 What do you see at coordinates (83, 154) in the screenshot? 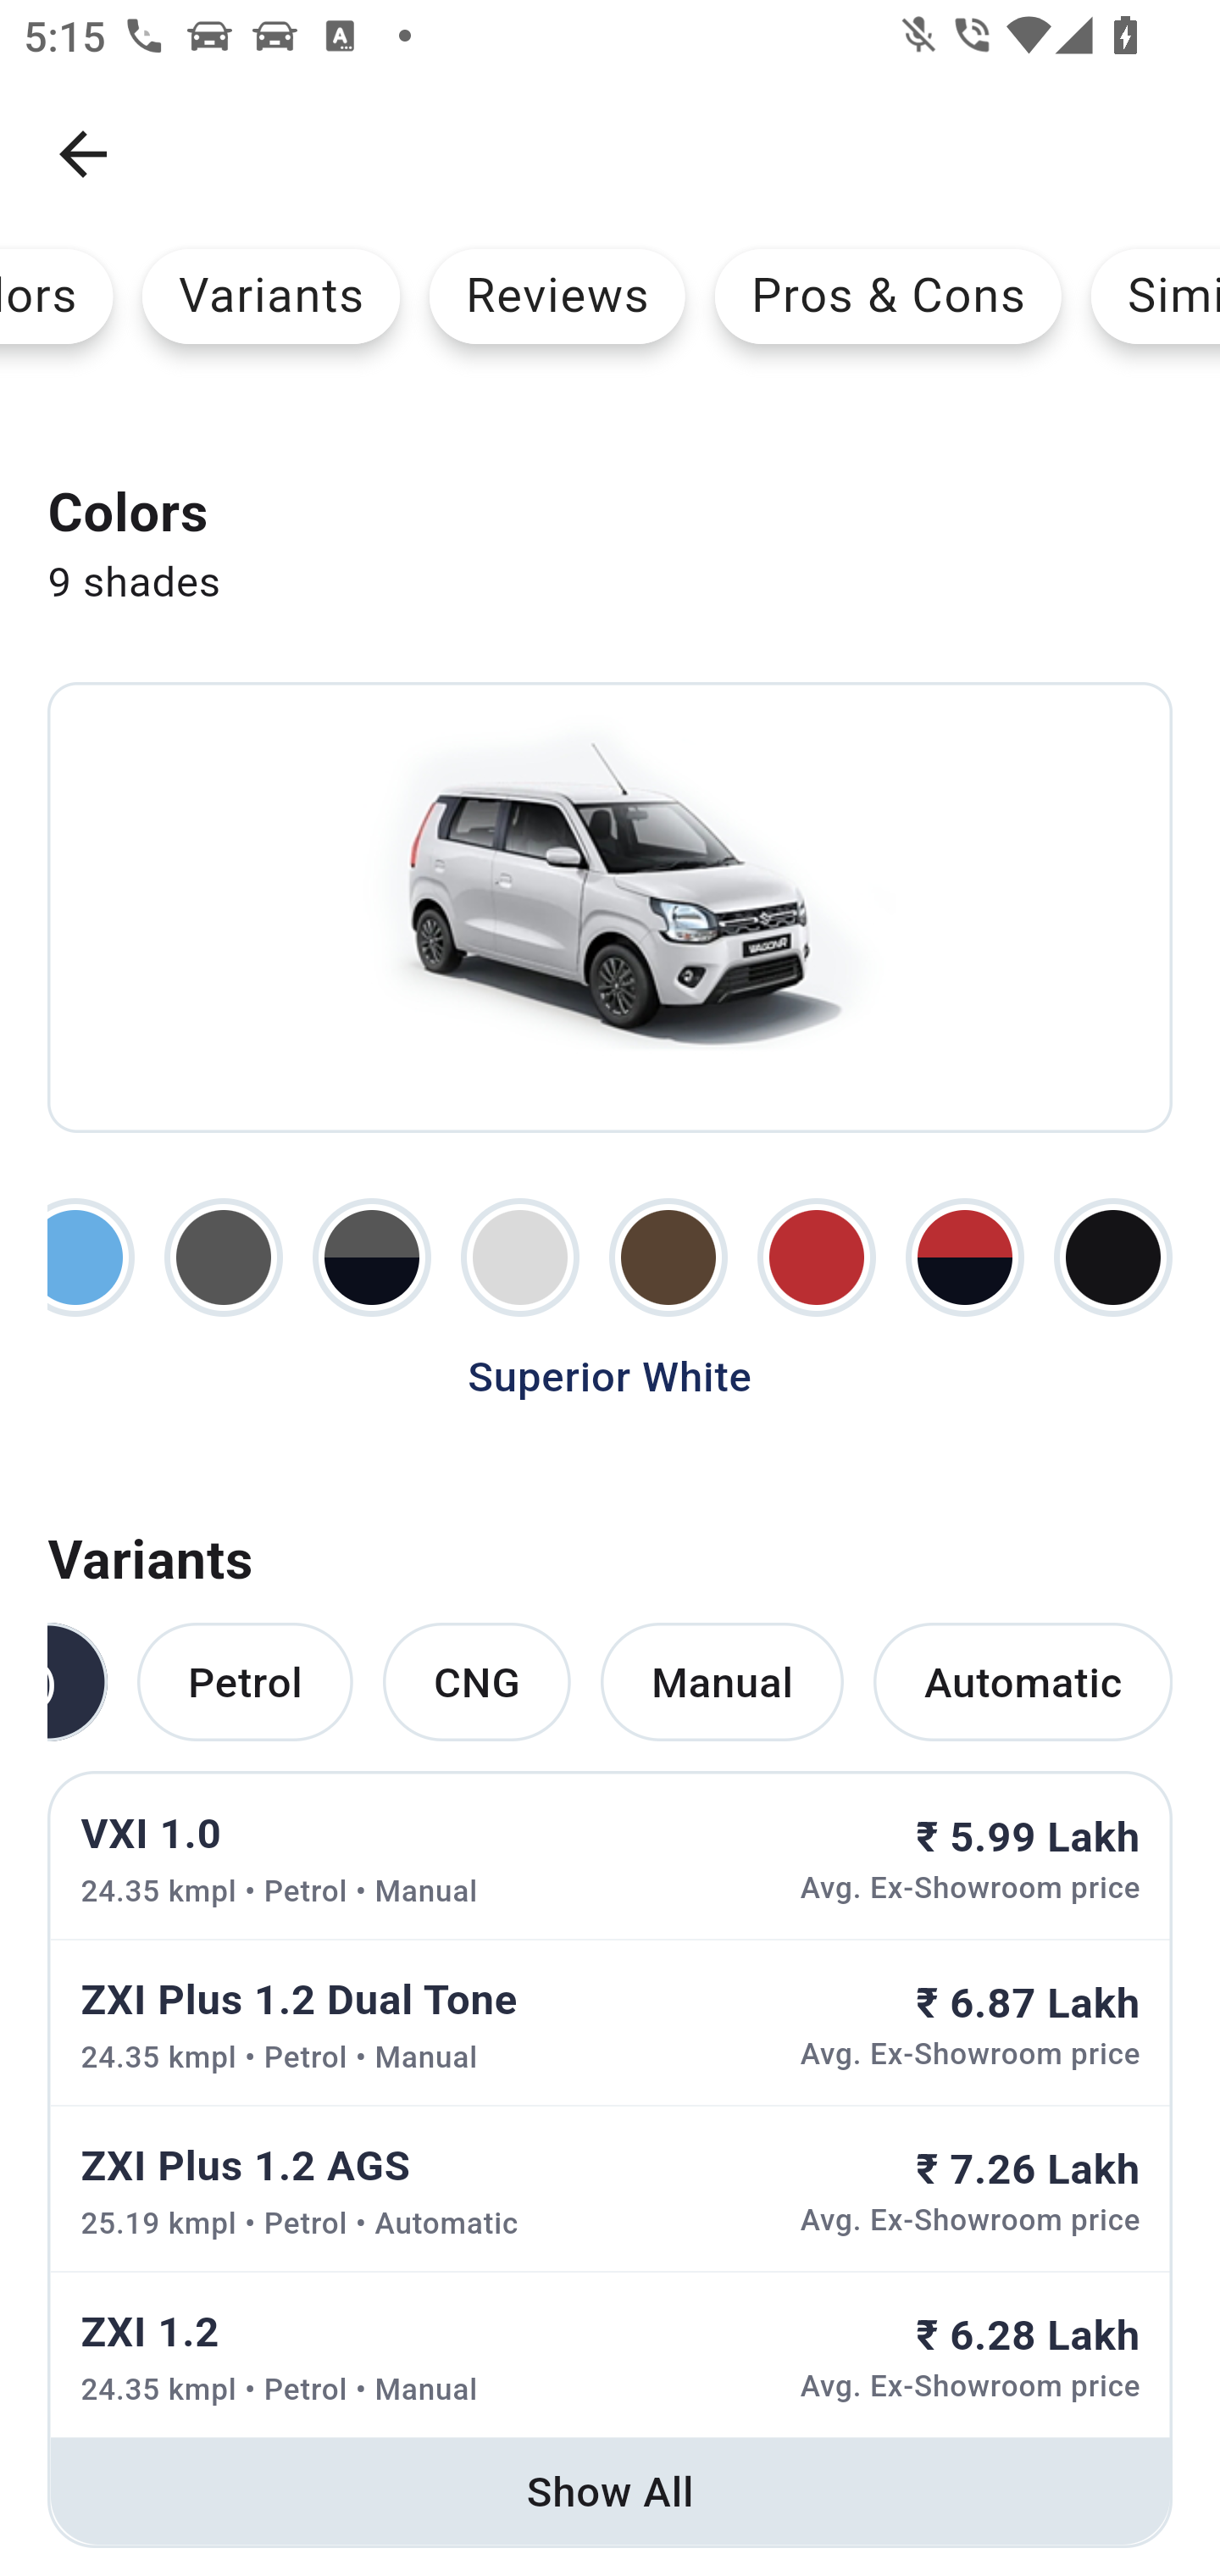
I see `Back` at bounding box center [83, 154].